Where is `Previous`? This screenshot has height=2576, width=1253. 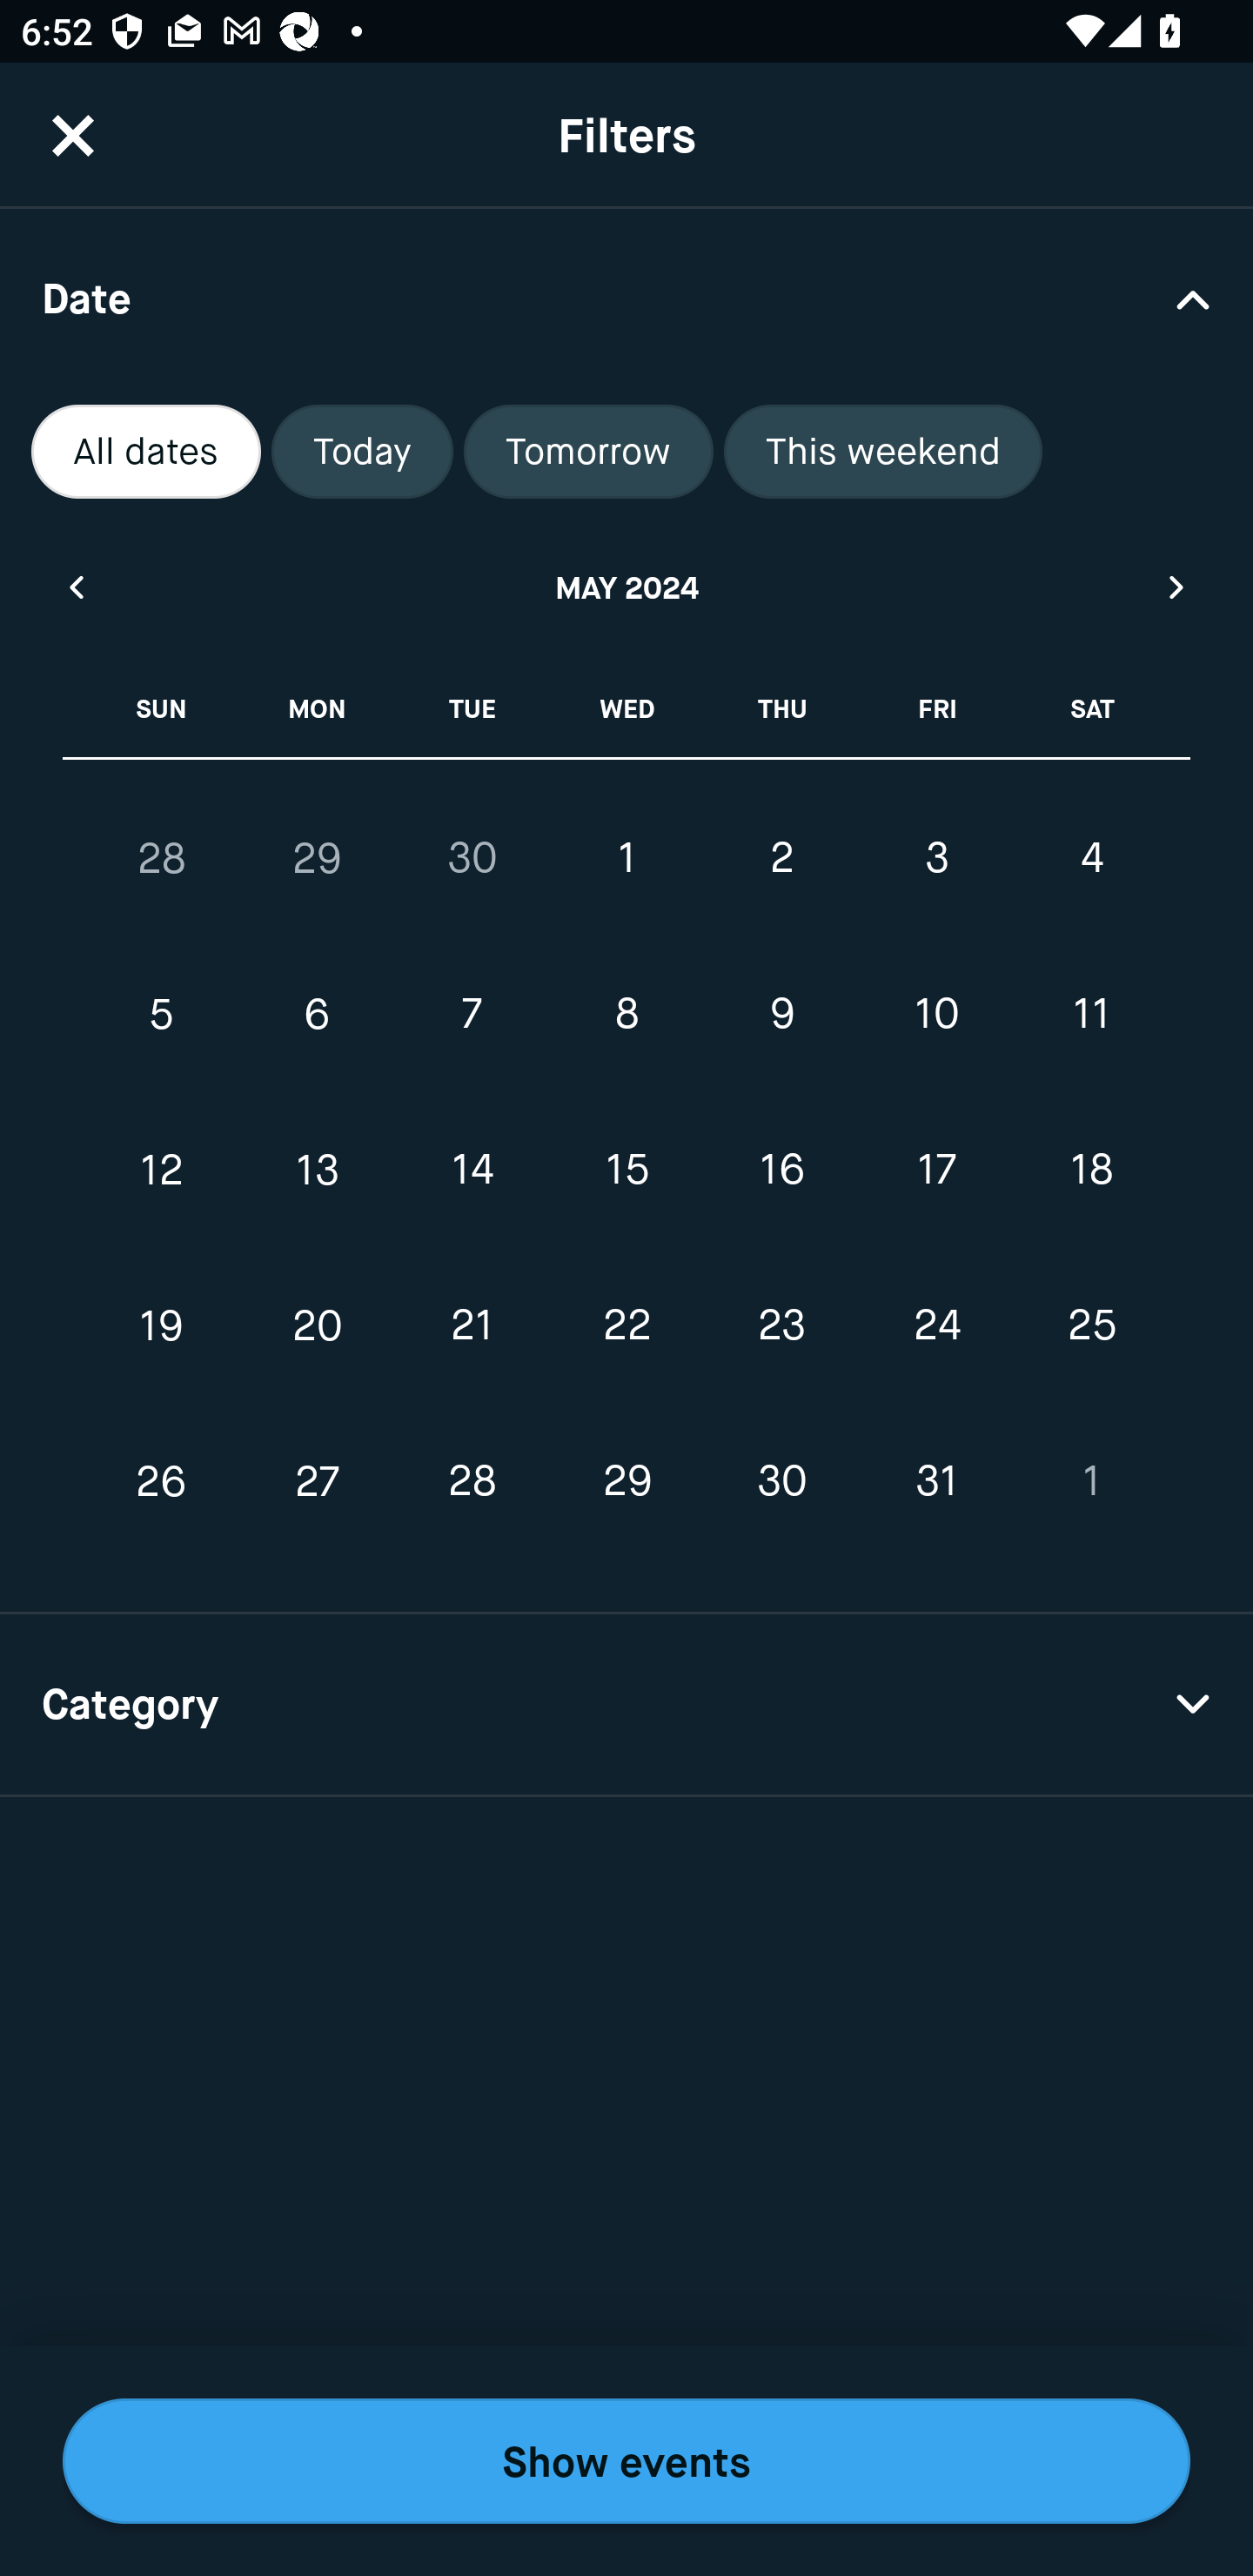 Previous is located at coordinates (75, 587).